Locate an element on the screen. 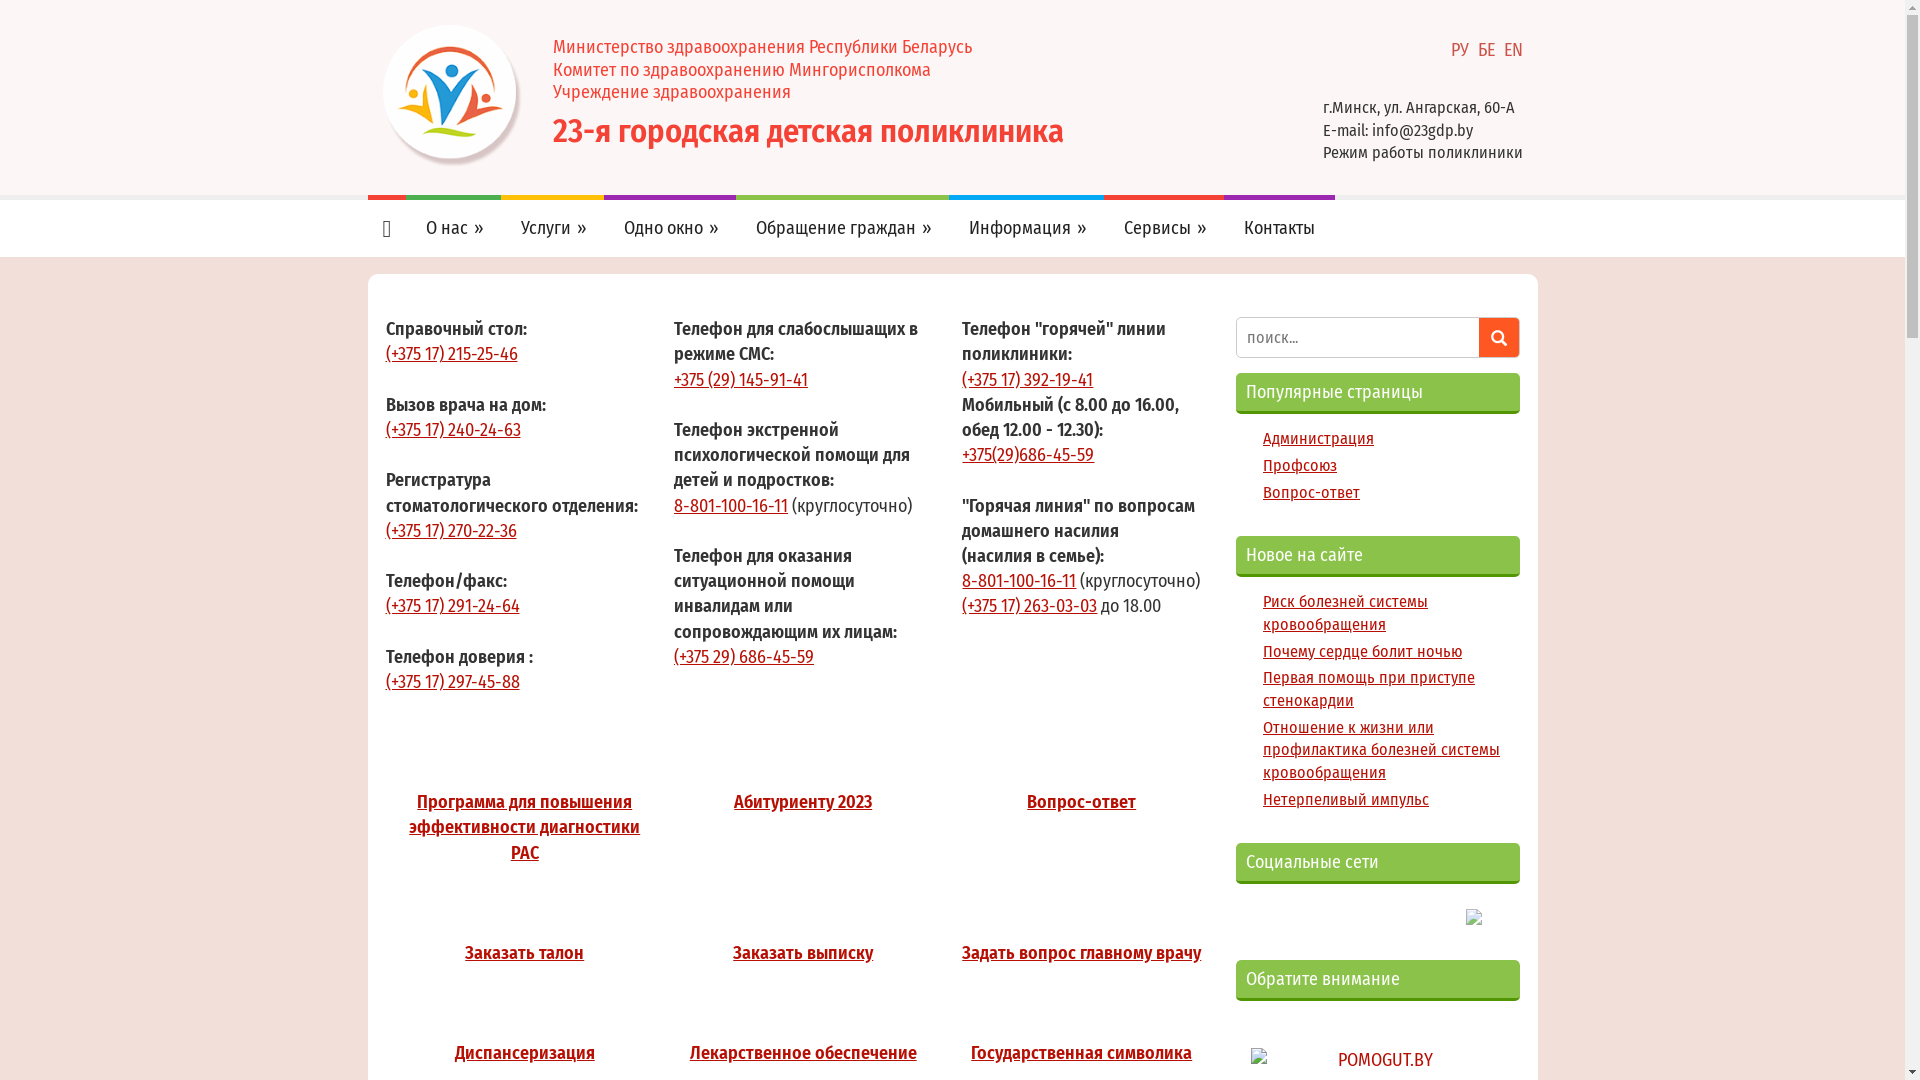  (+375 29) 686-45-59 is located at coordinates (744, 658).